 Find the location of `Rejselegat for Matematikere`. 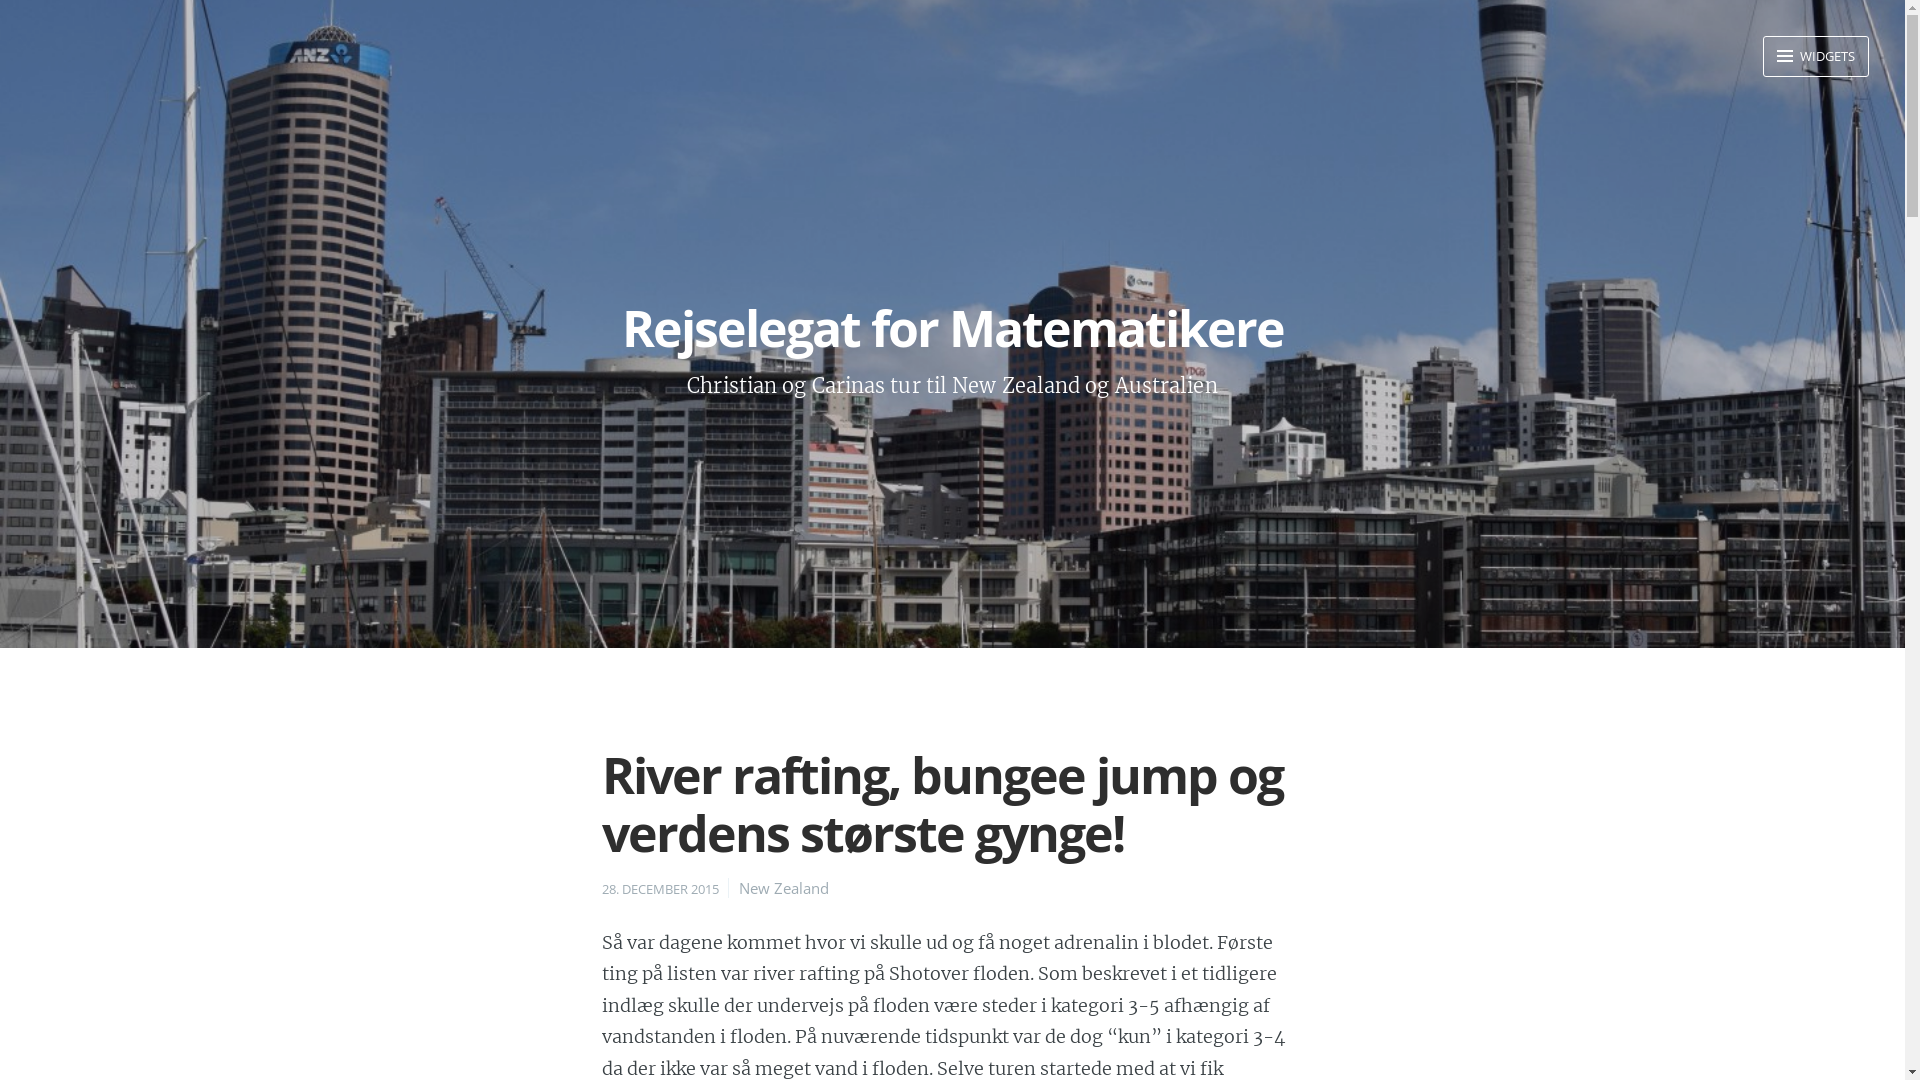

Rejselegat for Matematikere is located at coordinates (953, 328).